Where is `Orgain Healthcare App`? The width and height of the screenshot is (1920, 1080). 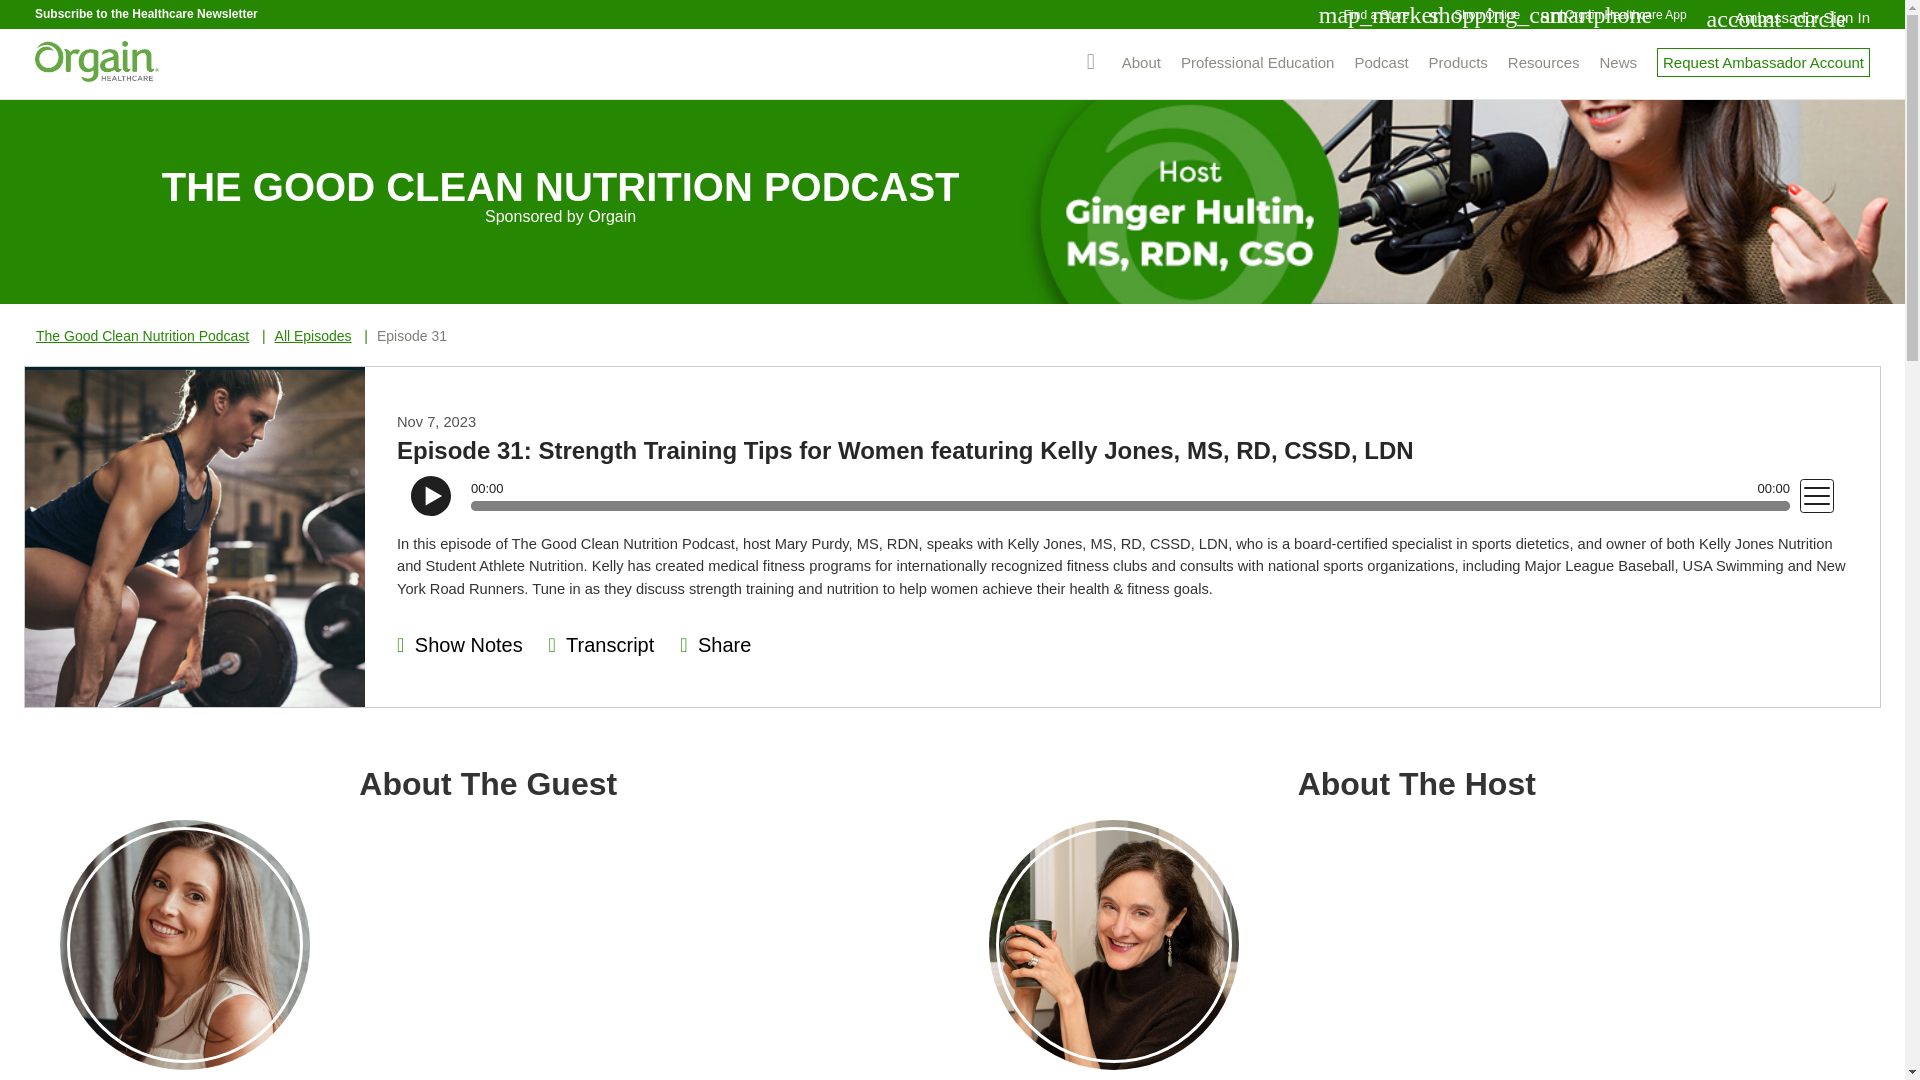 Orgain Healthcare App is located at coordinates (1624, 14).